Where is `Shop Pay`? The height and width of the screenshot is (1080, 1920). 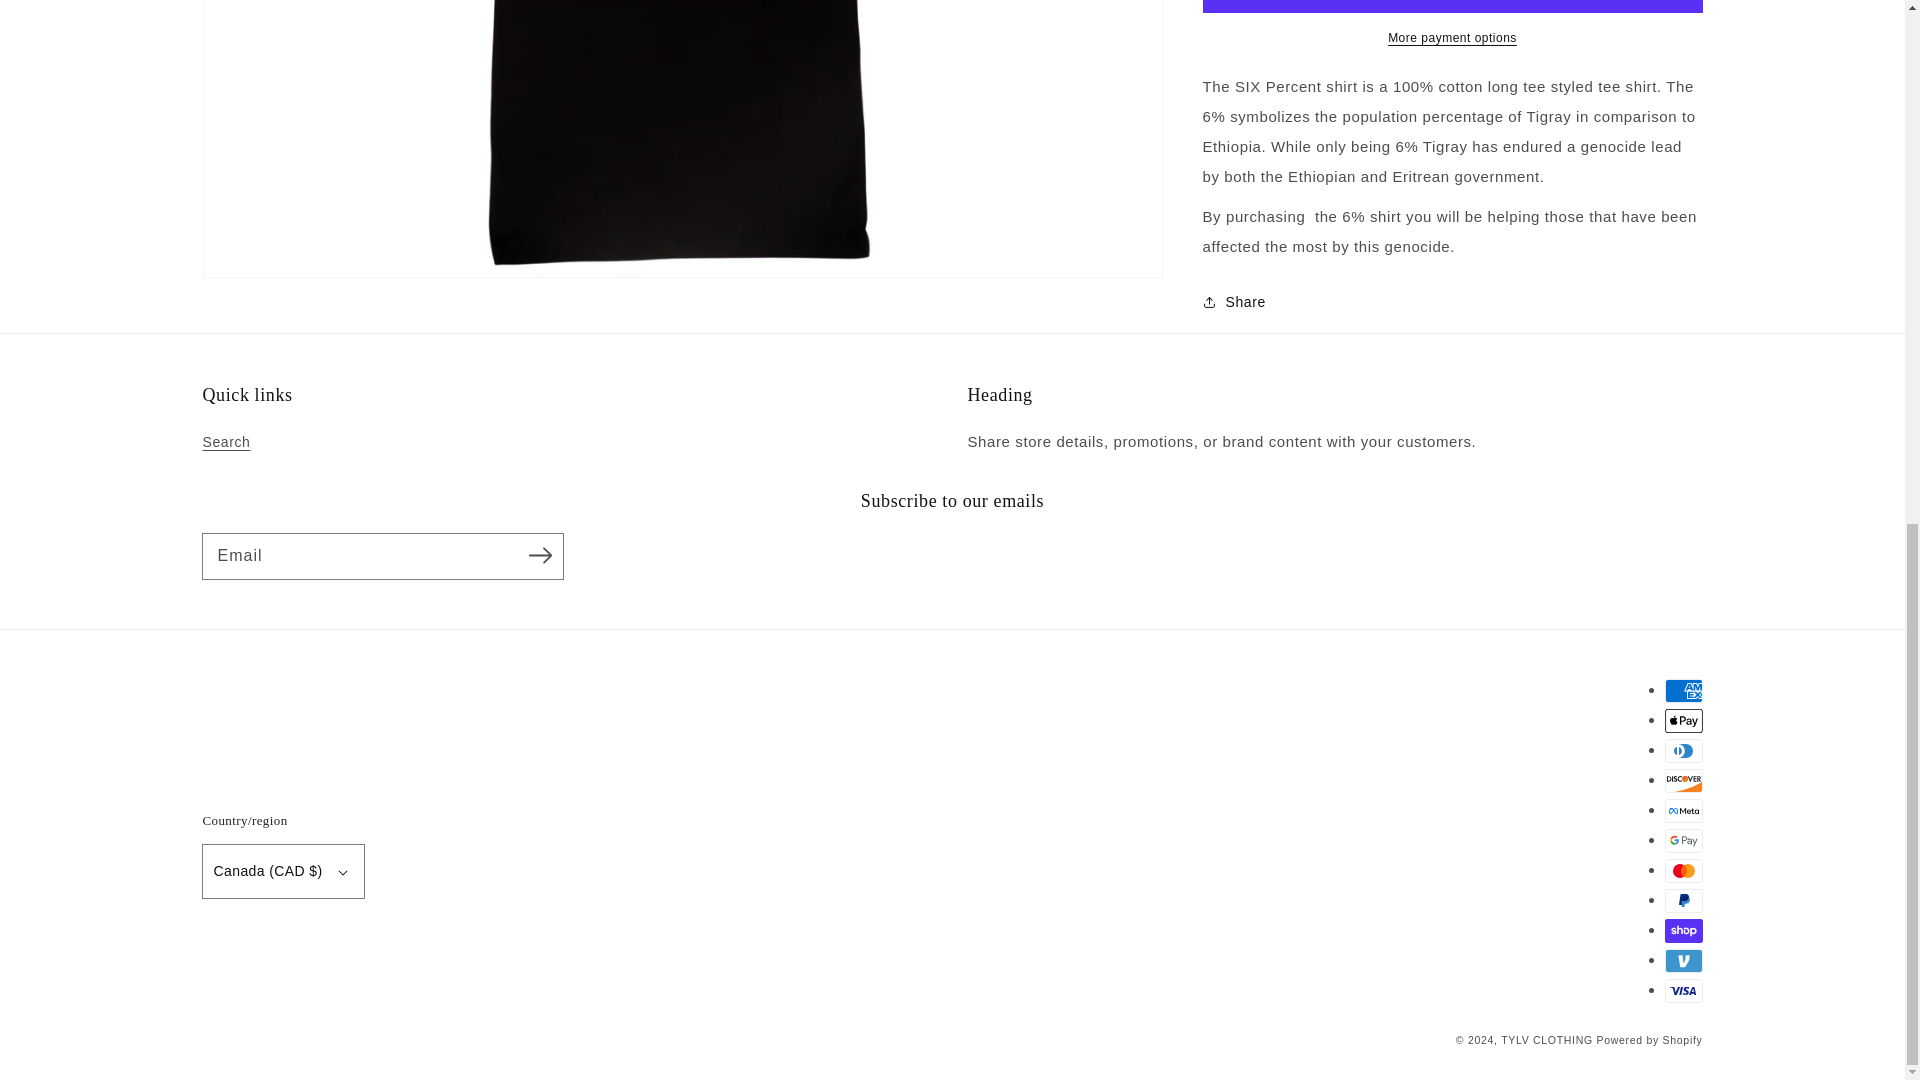 Shop Pay is located at coordinates (1682, 930).